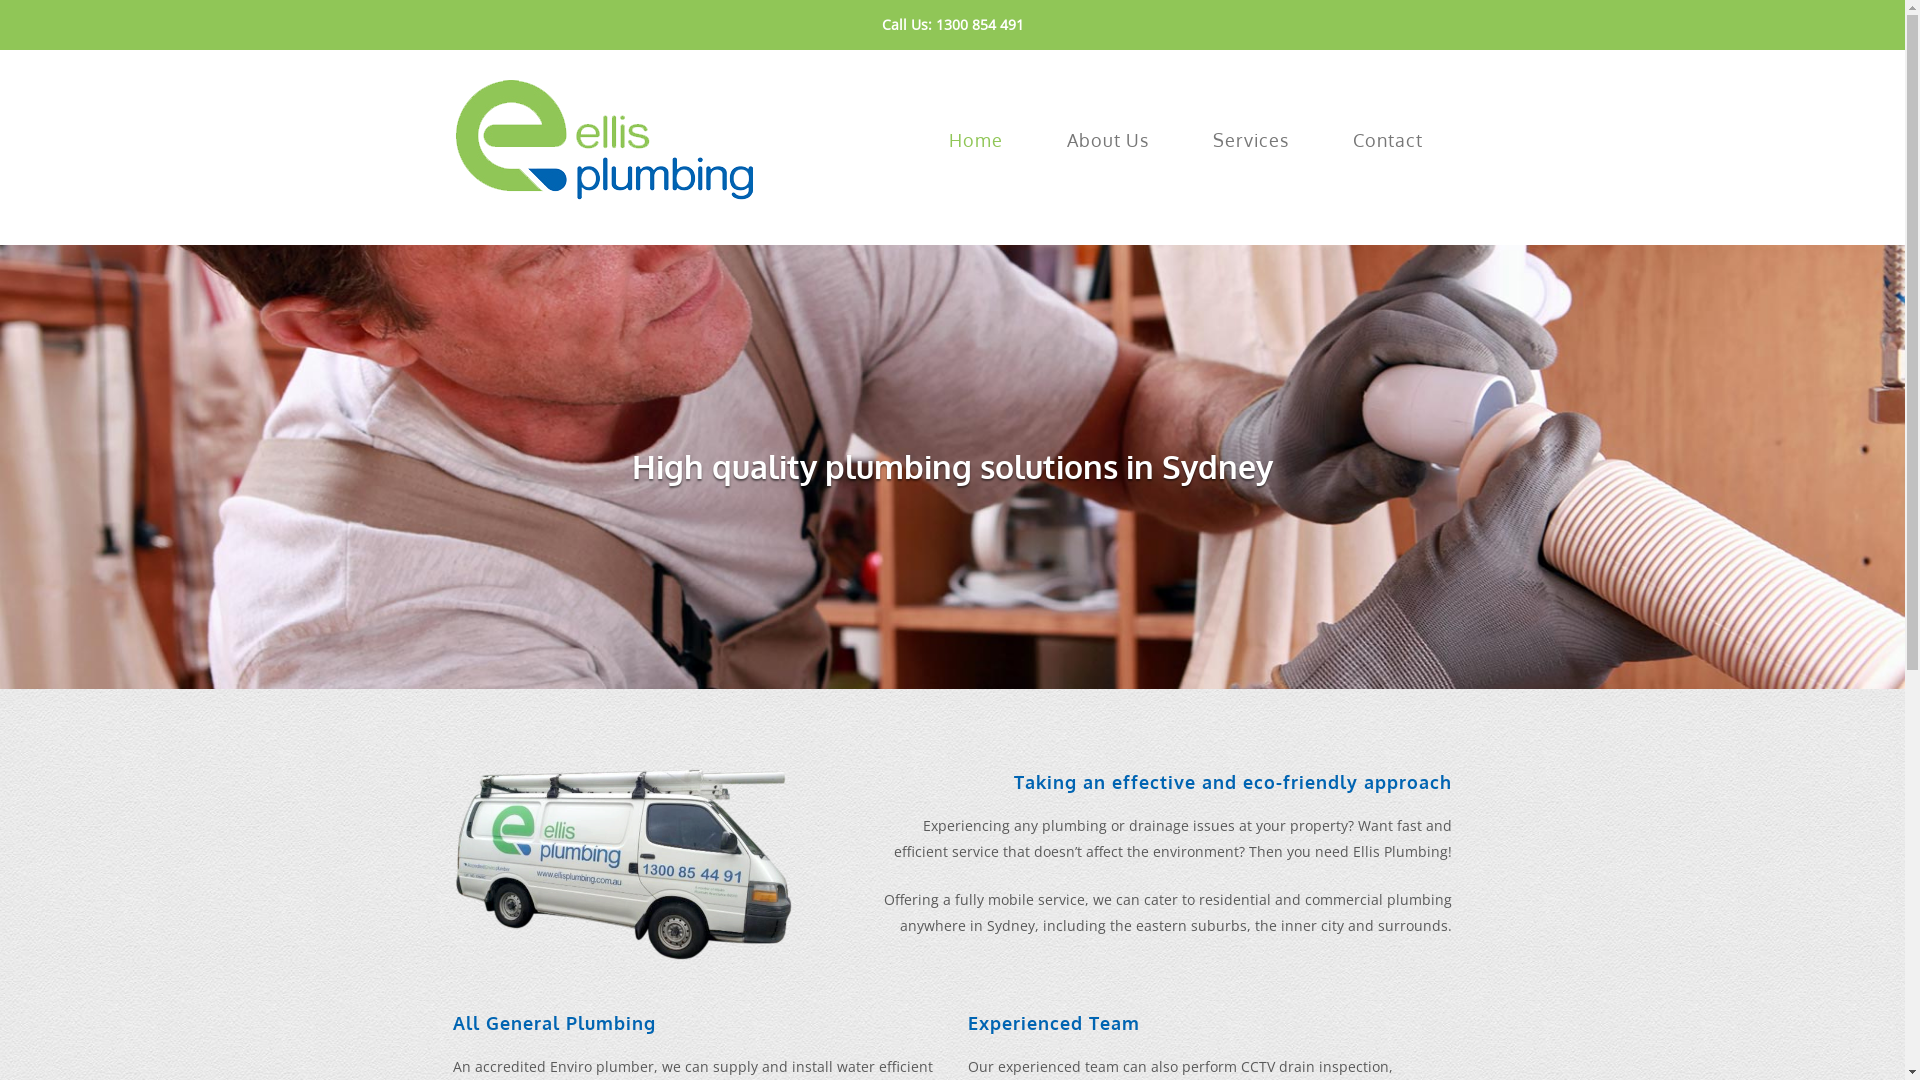 The height and width of the screenshot is (1080, 1920). What do you see at coordinates (975, 140) in the screenshot?
I see `Home` at bounding box center [975, 140].